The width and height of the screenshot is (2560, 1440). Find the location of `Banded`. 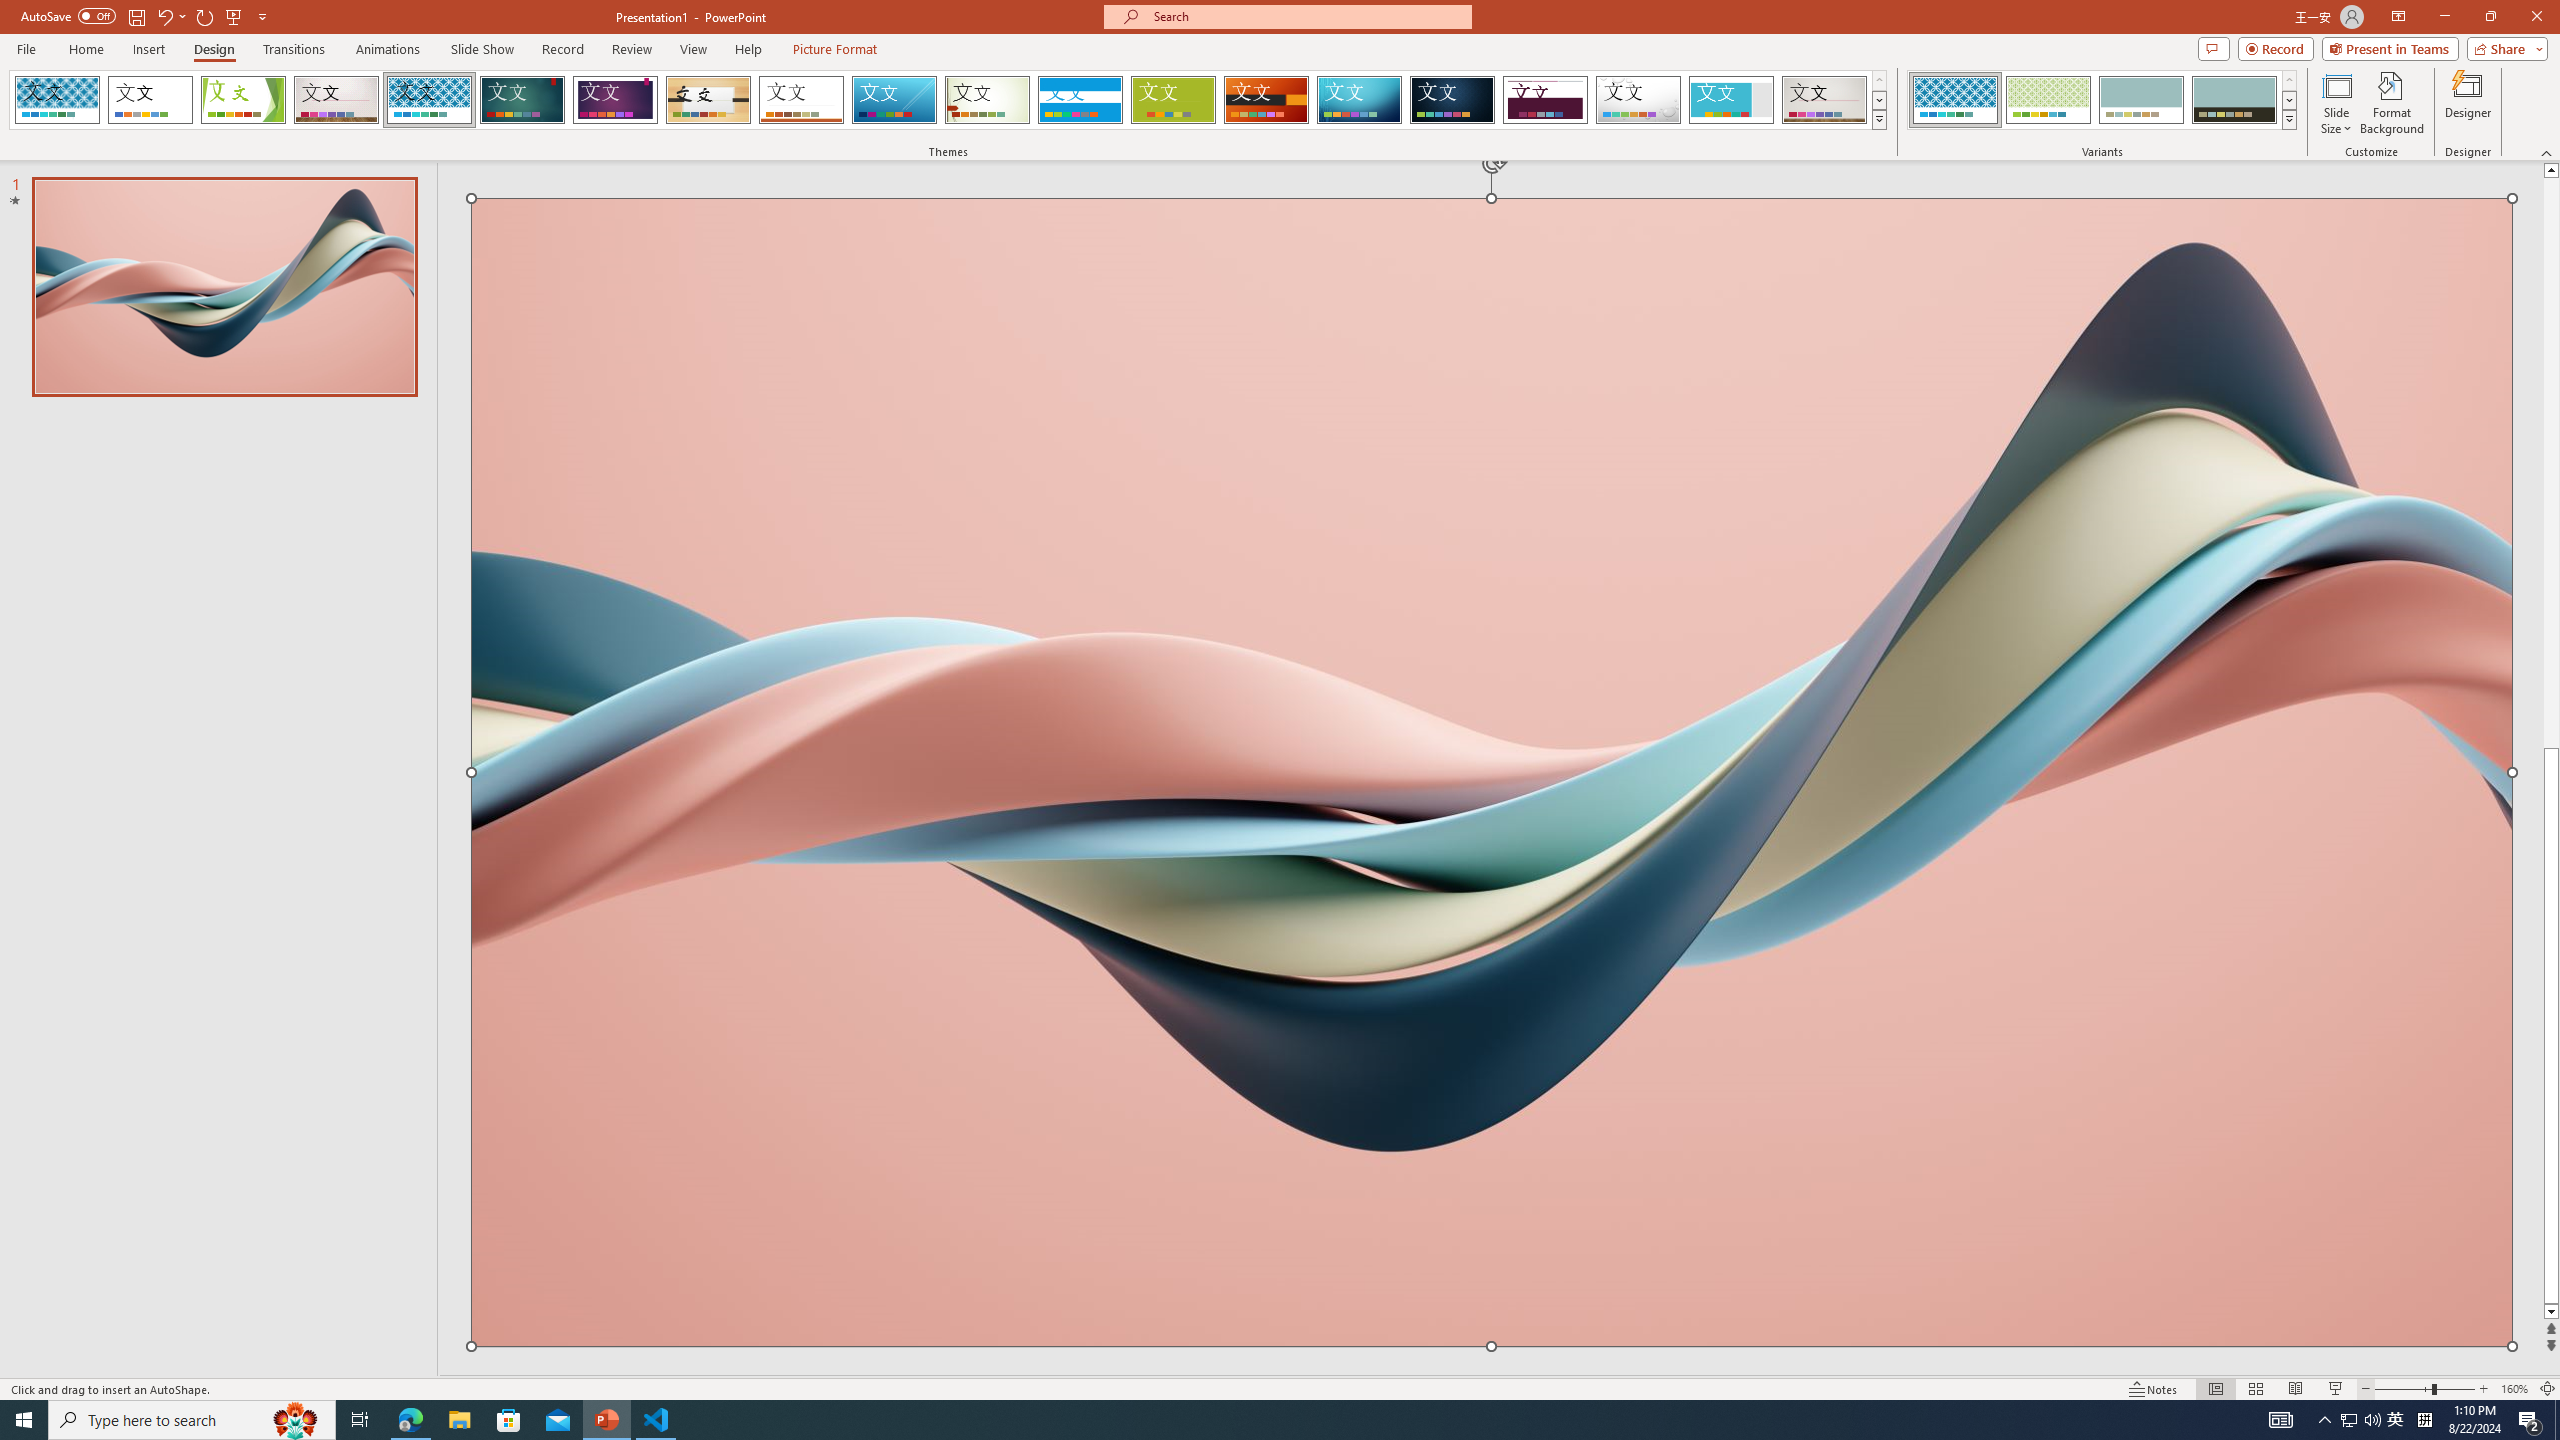

Banded is located at coordinates (1080, 100).